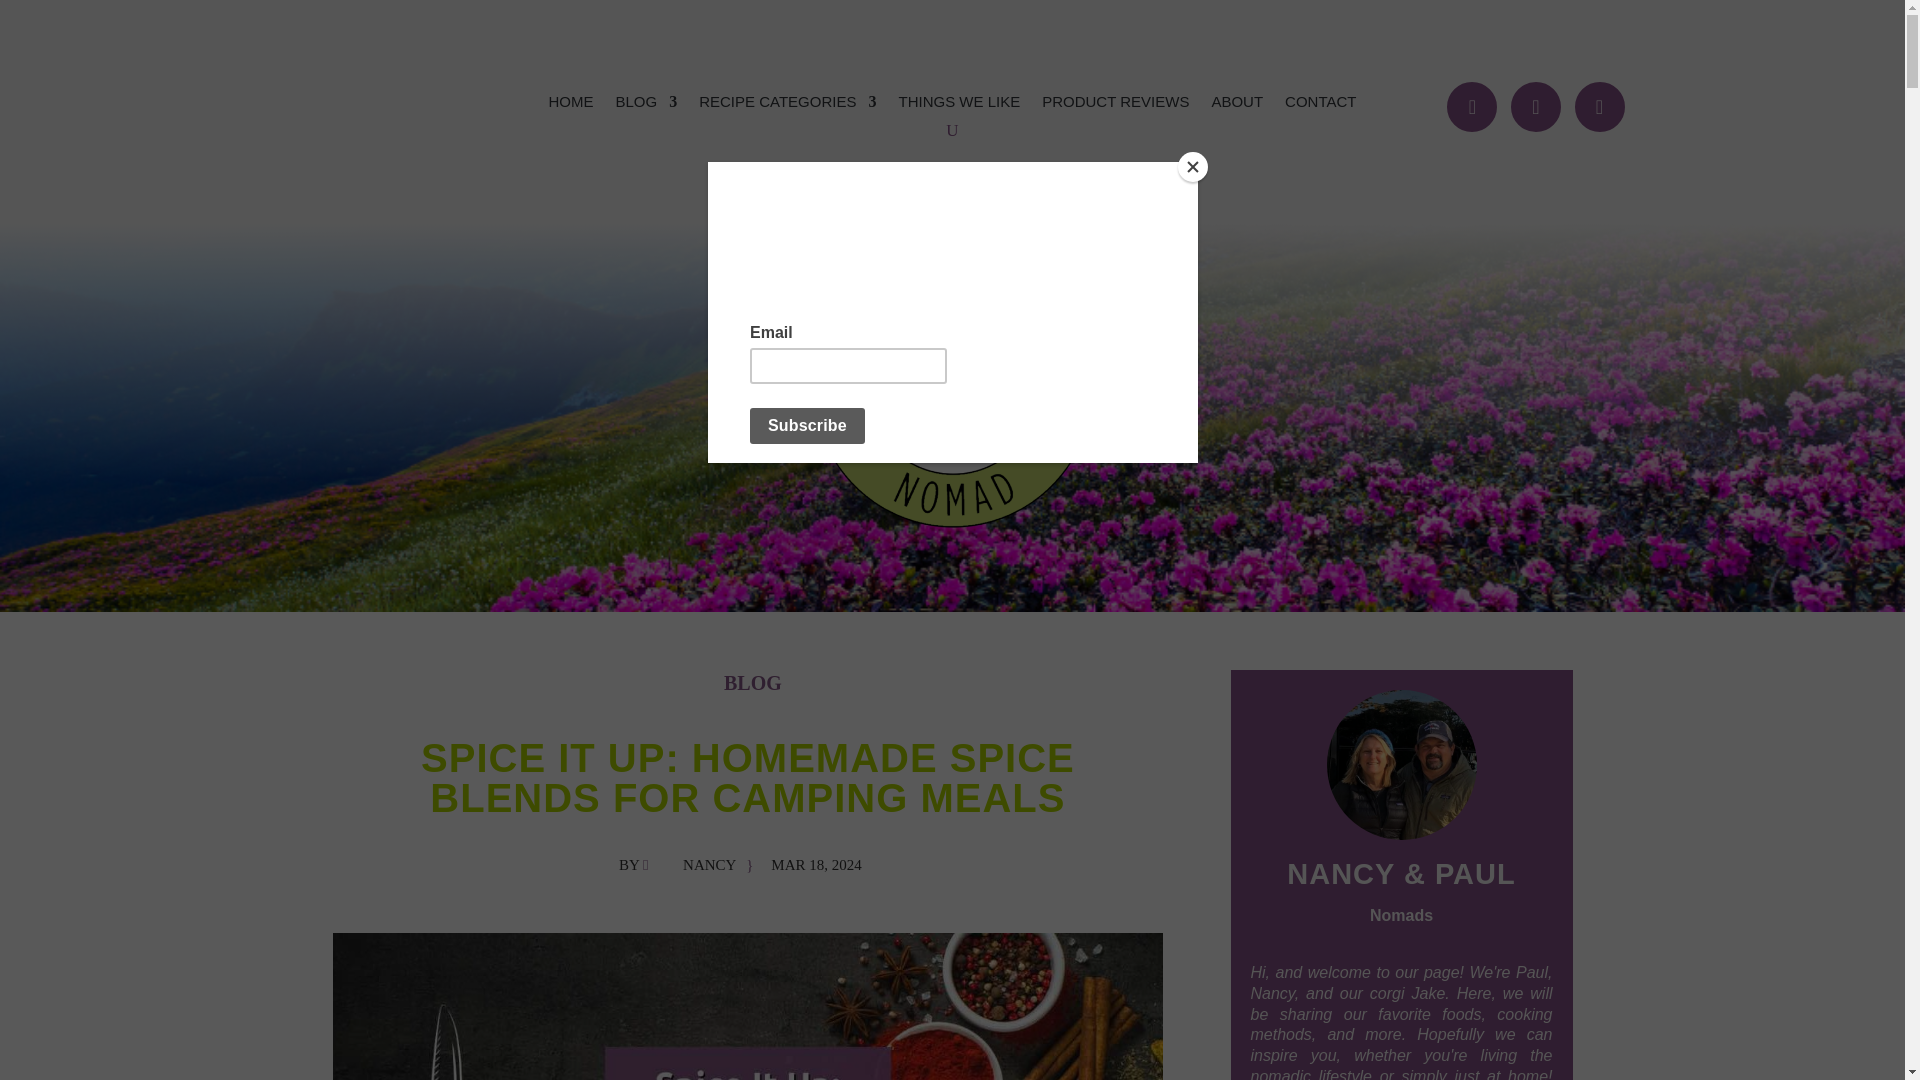 The image size is (1920, 1080). I want to click on HOME, so click(571, 106).